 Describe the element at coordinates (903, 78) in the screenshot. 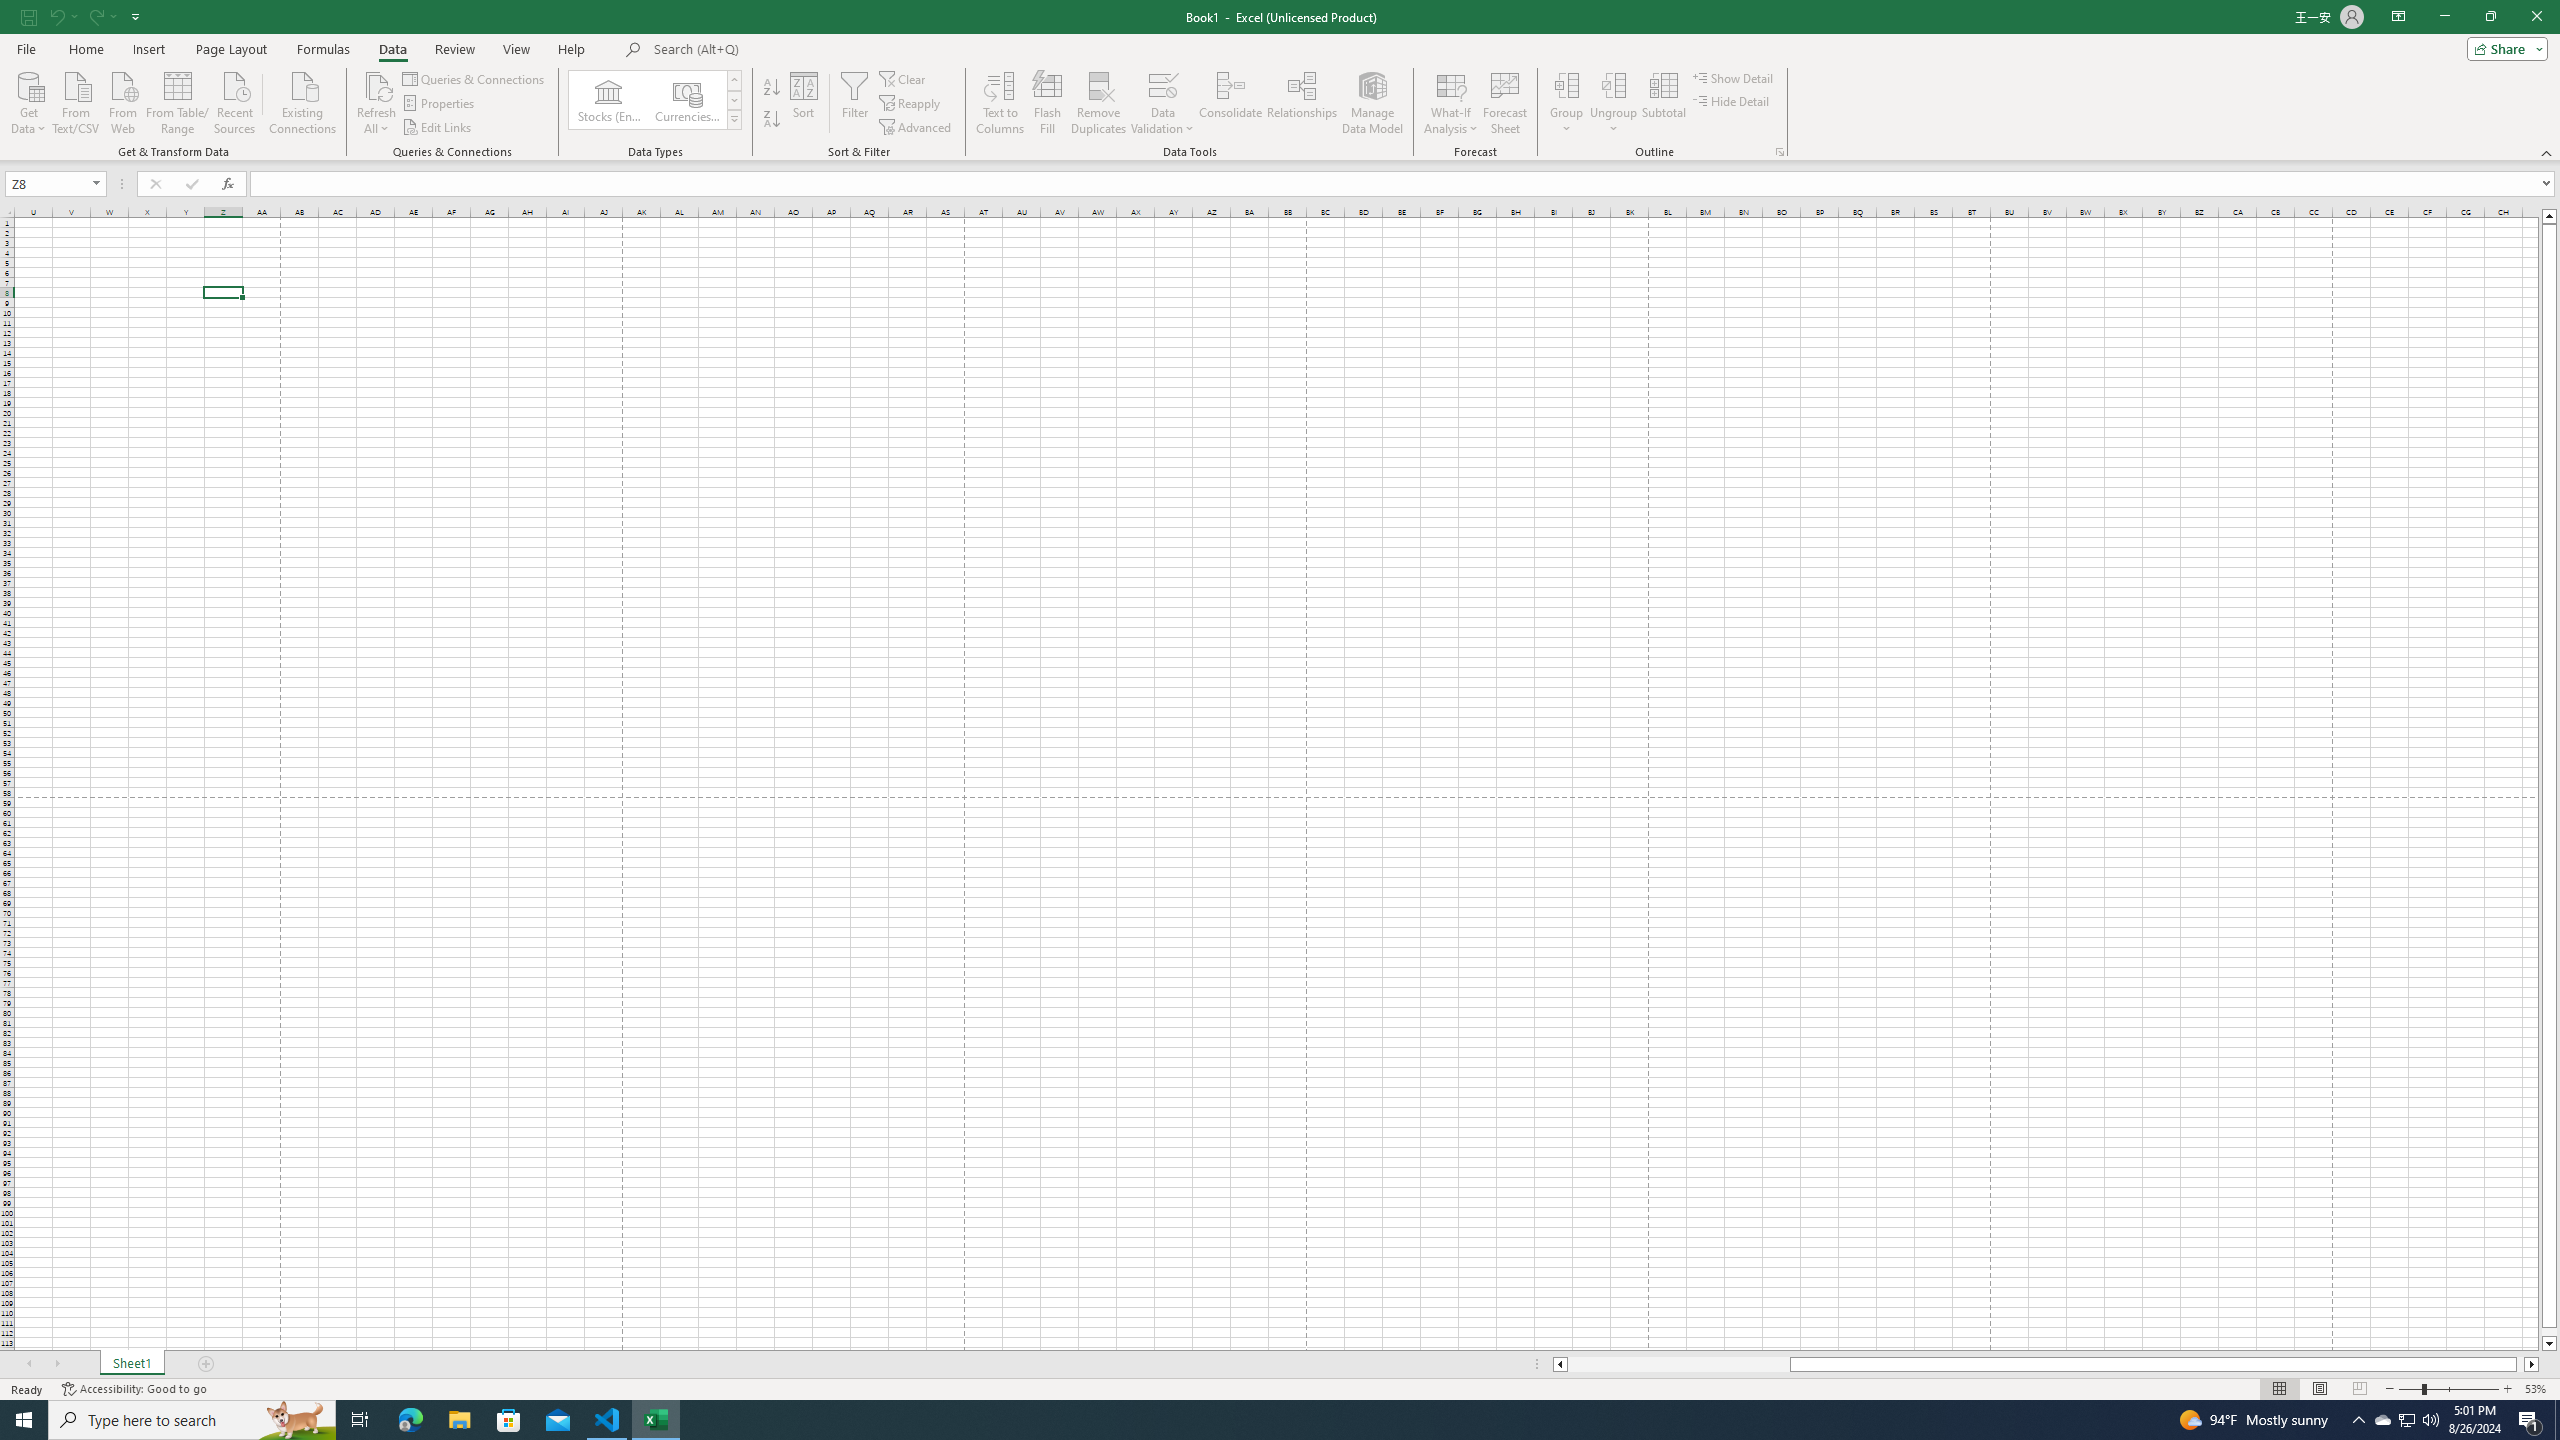

I see `Clear` at that location.